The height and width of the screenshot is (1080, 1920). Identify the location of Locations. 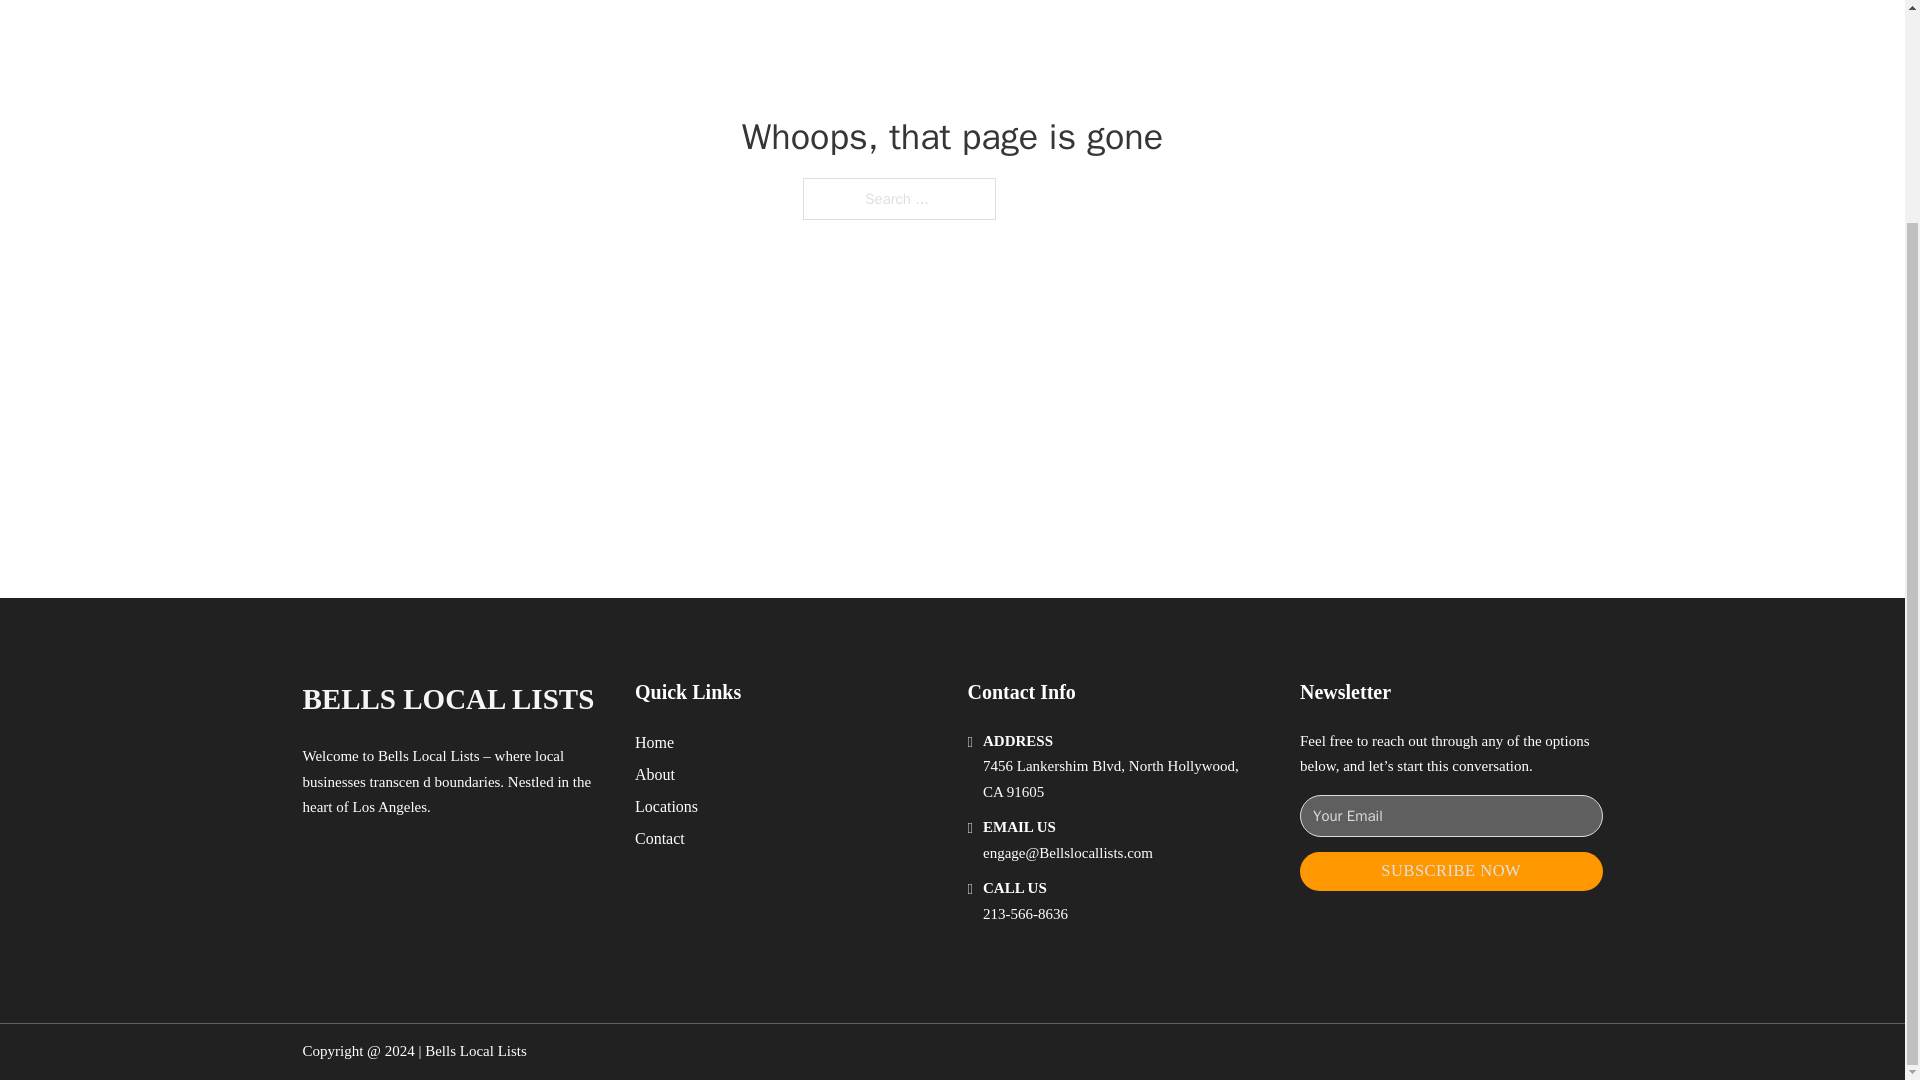
(666, 806).